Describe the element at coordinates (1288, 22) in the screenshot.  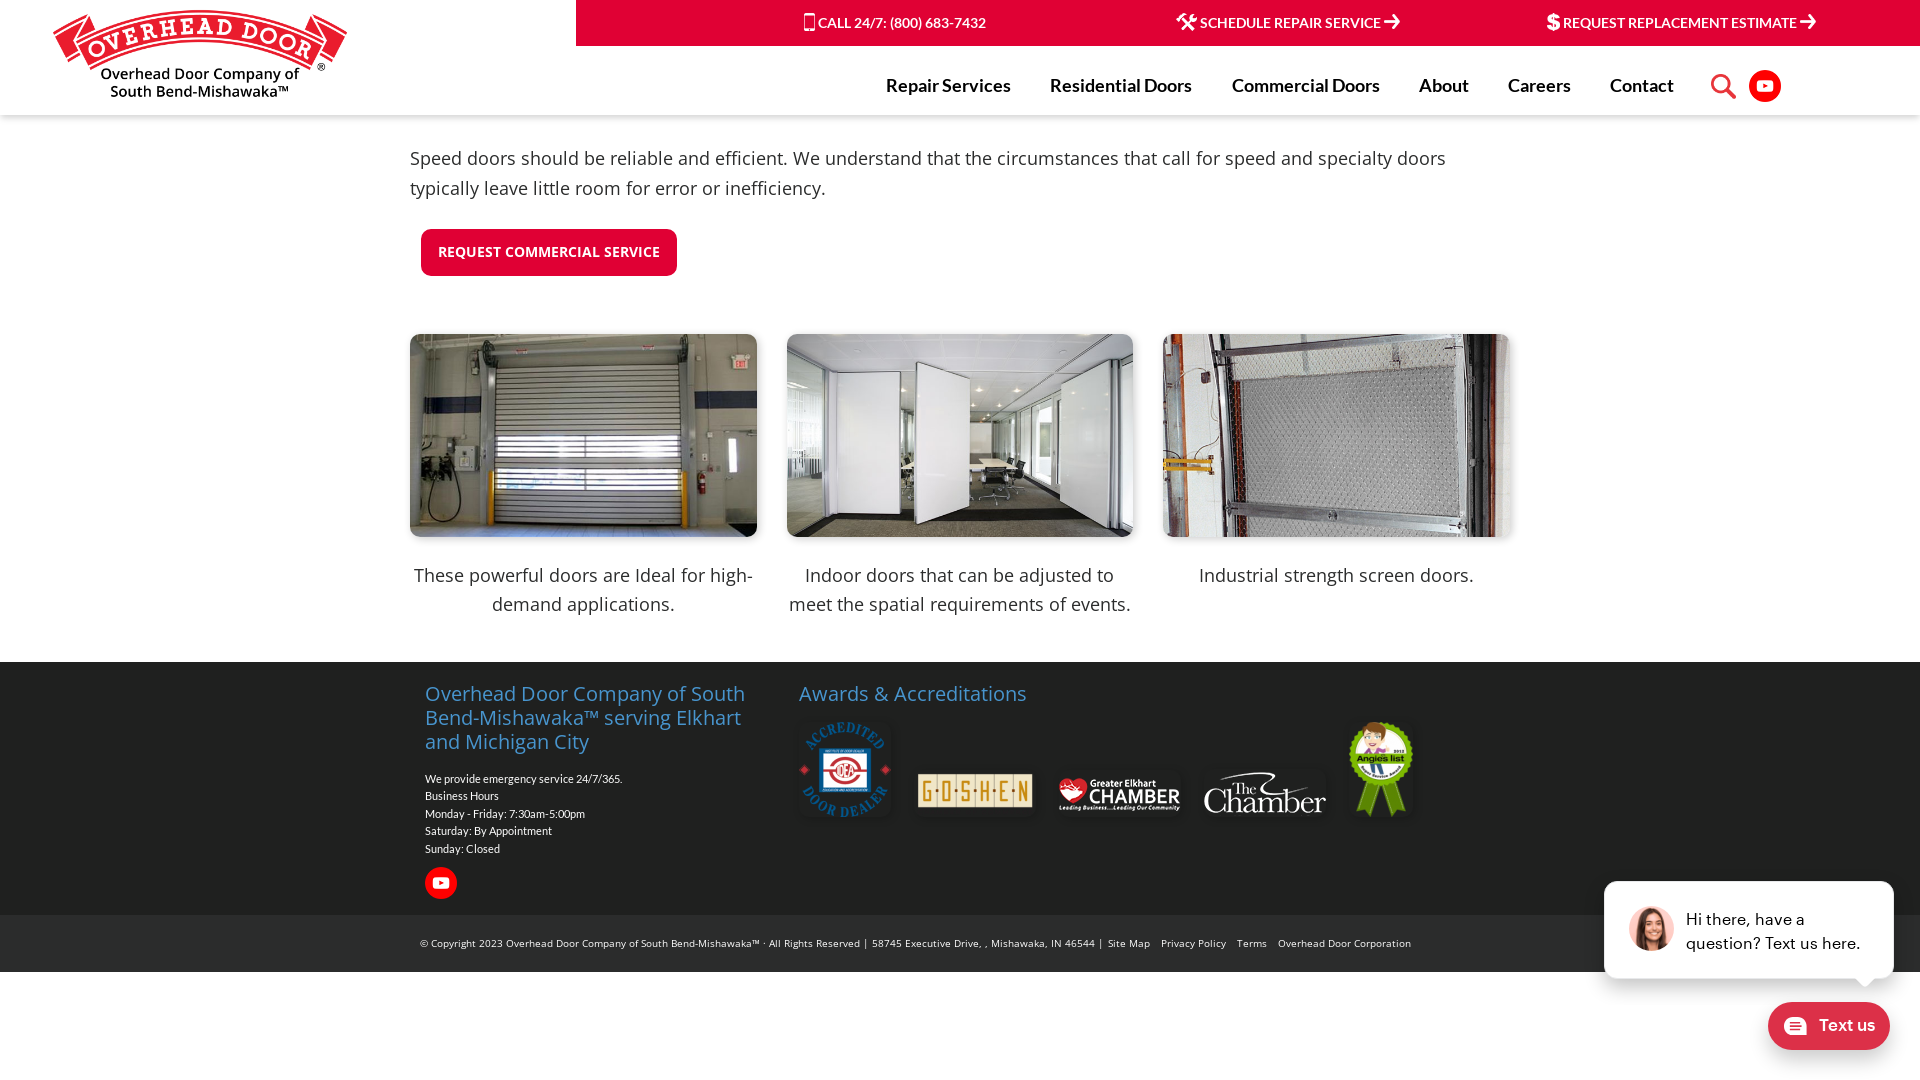
I see `SCHEDULE REPAIR SERVICE` at that location.